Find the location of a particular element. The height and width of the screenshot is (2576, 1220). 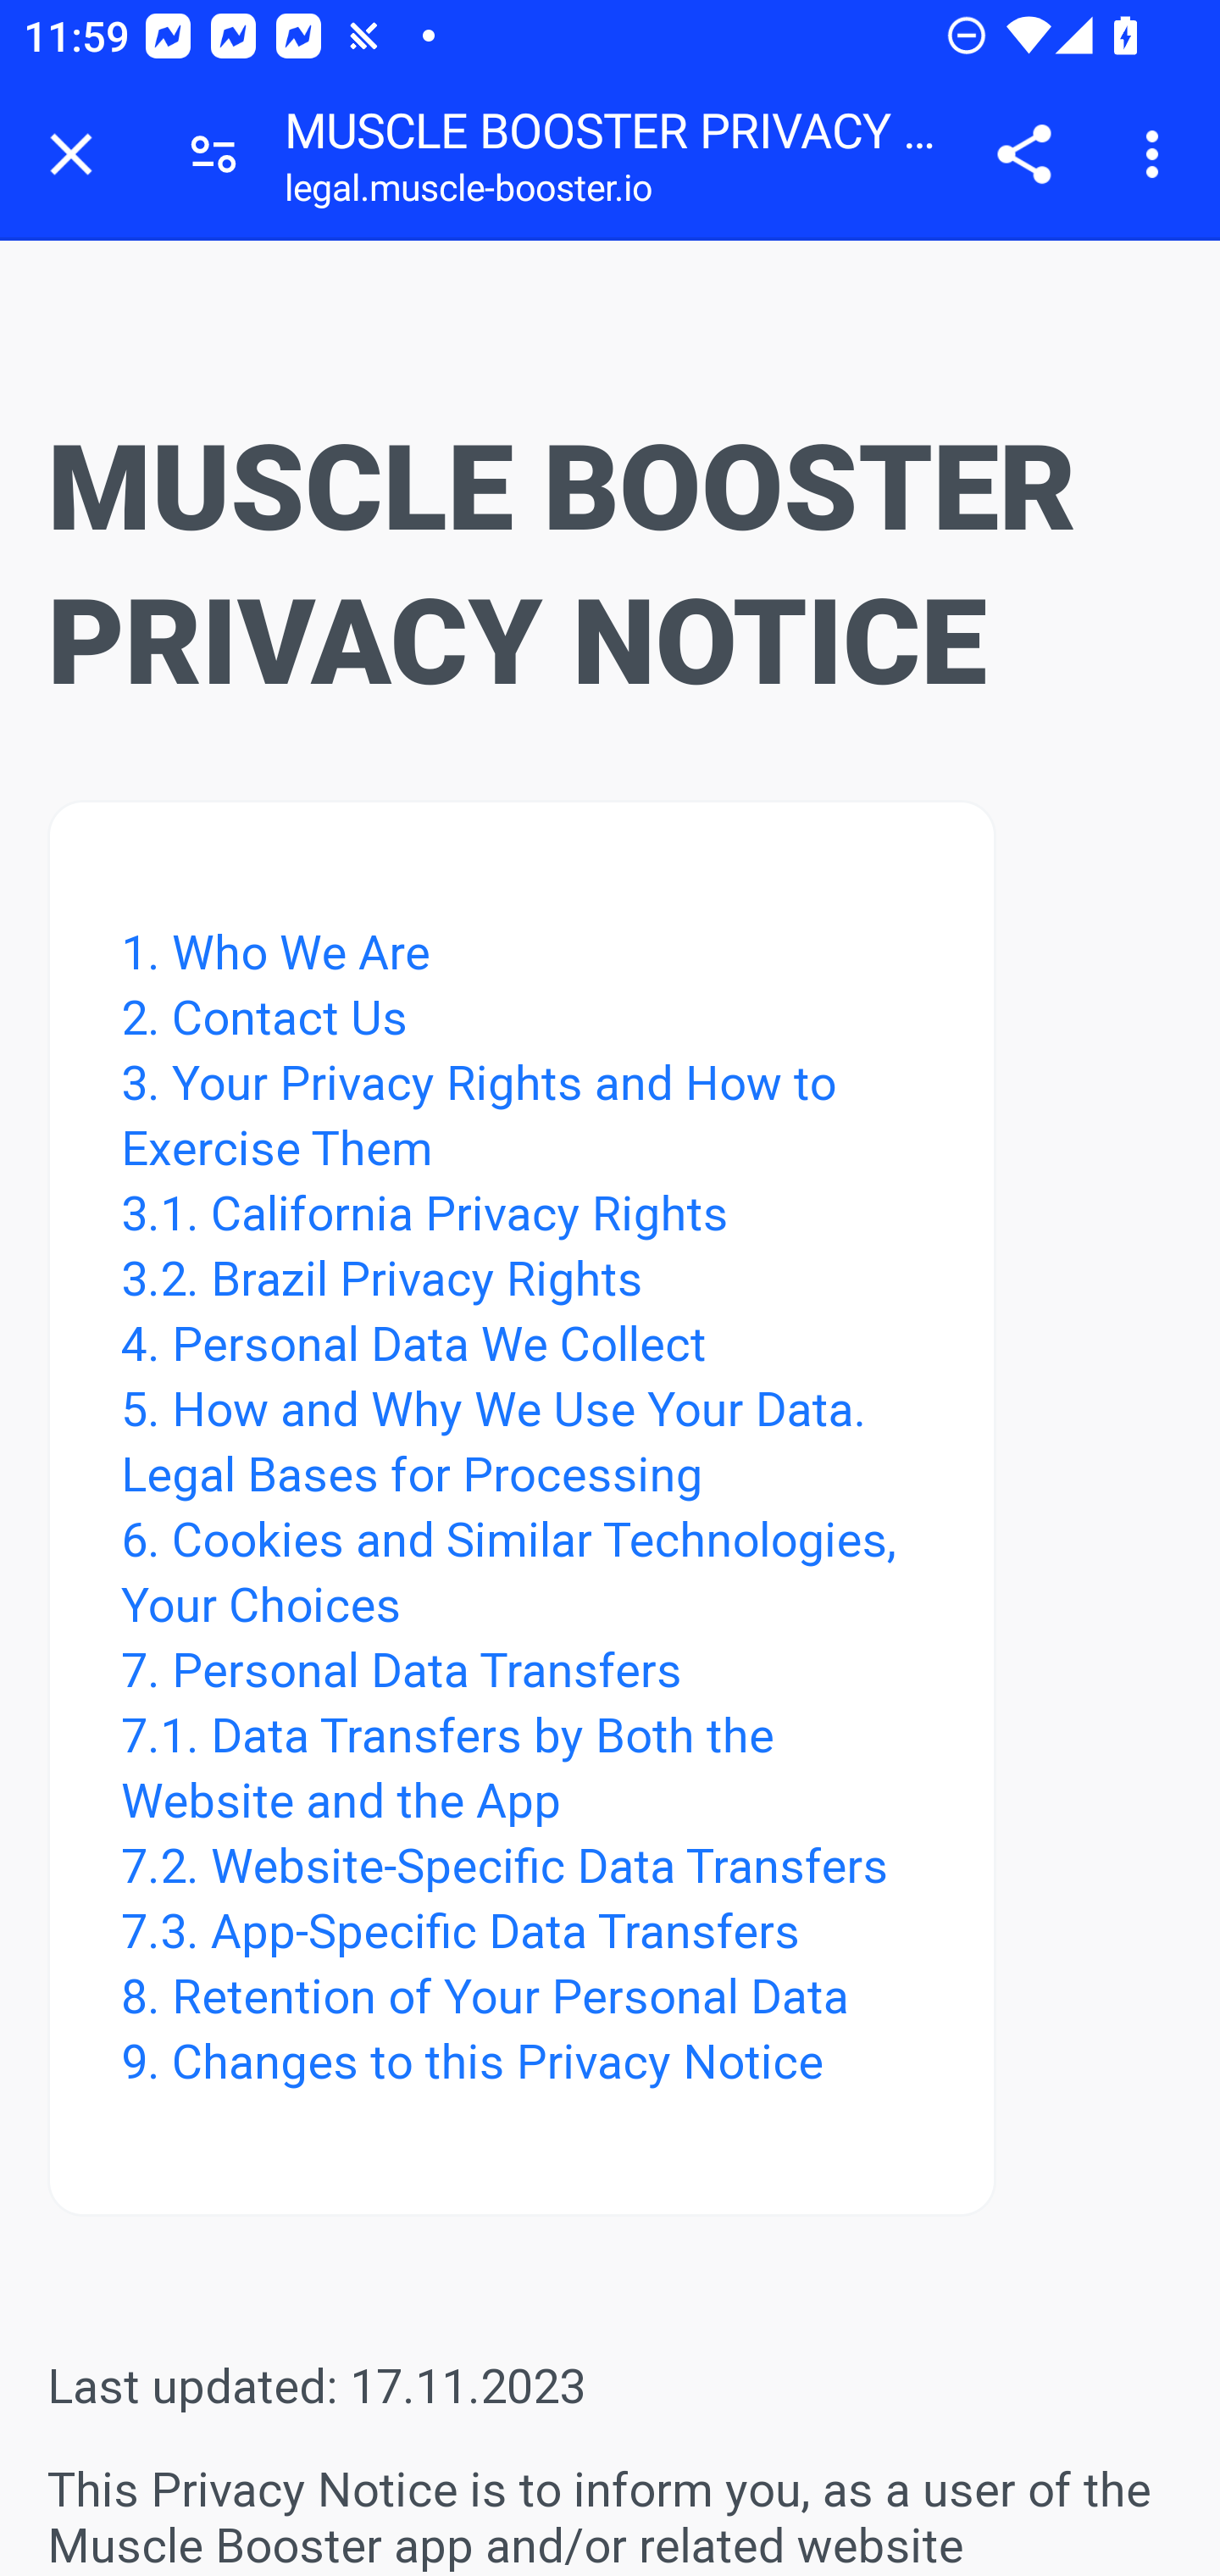

2. Contact Us is located at coordinates (263, 1016).